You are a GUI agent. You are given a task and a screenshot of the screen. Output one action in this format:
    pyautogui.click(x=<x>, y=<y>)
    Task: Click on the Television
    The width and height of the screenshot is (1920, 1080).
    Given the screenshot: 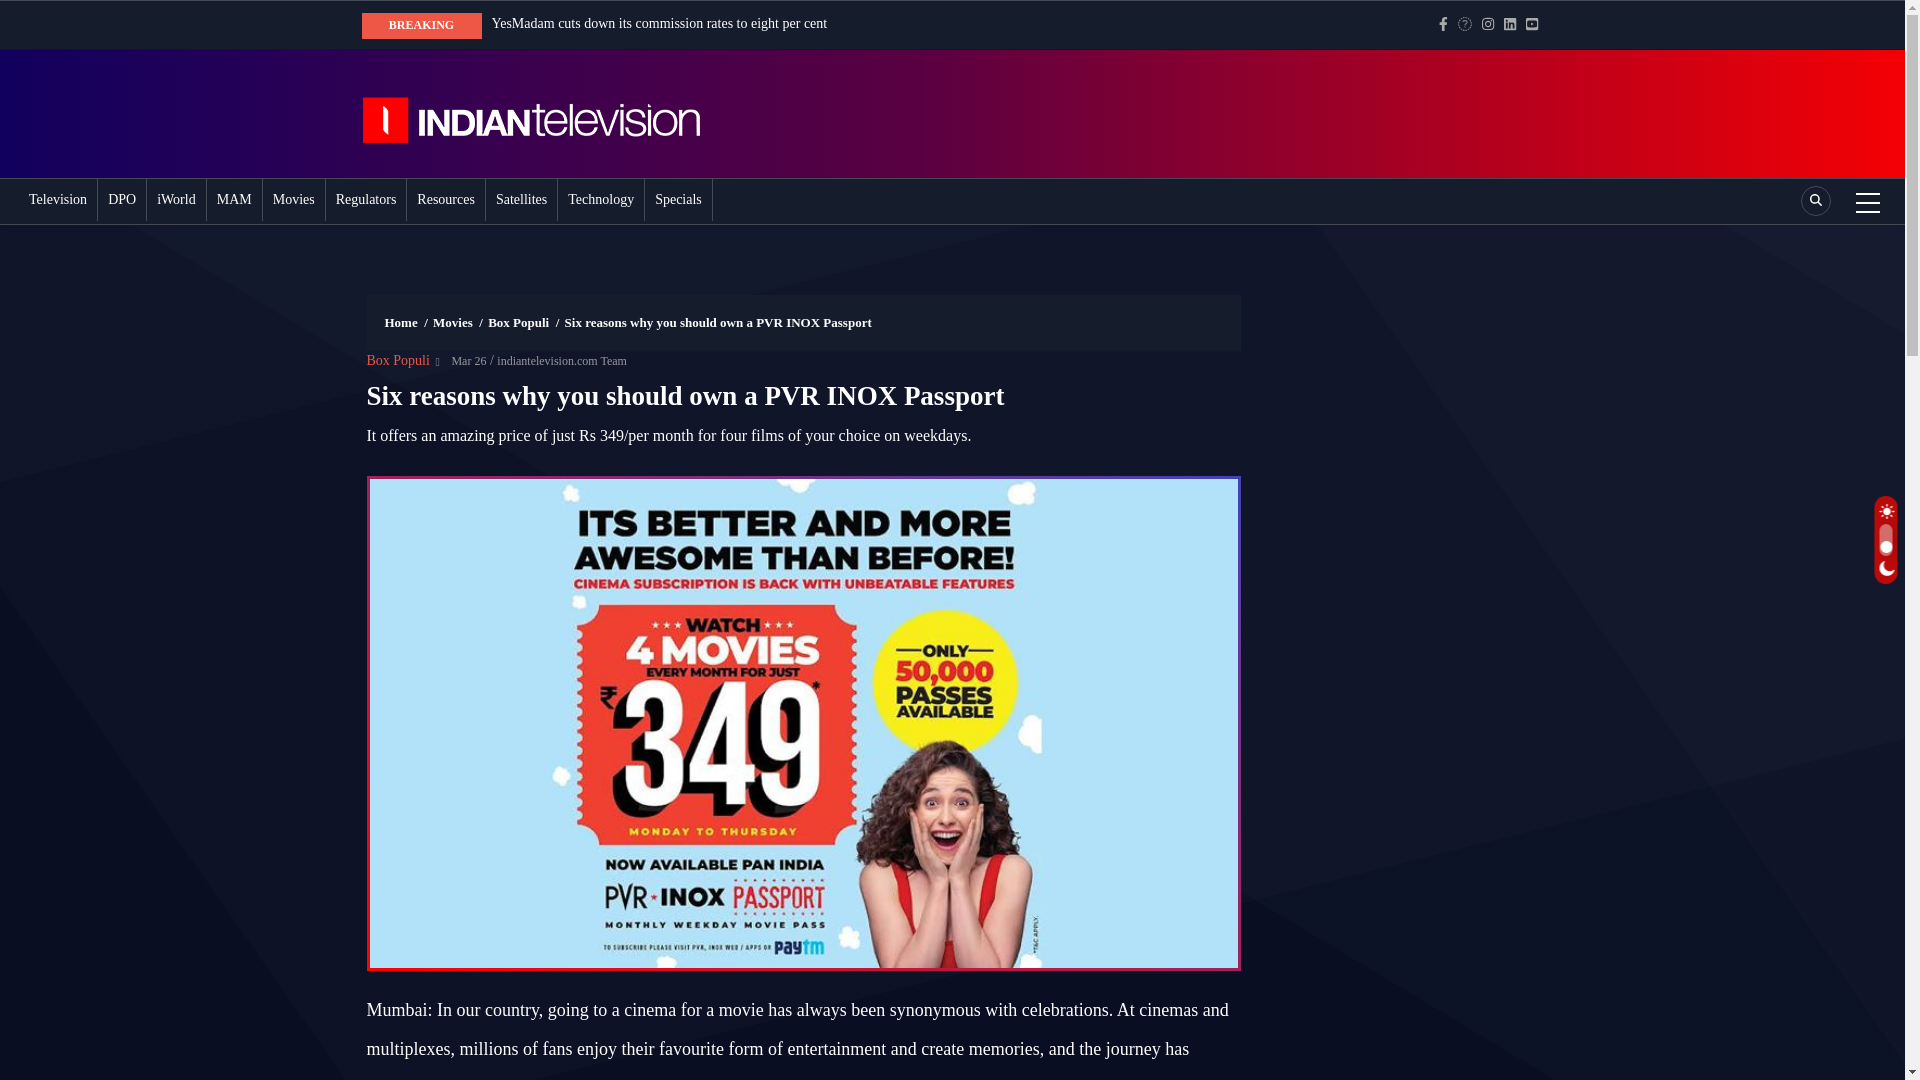 What is the action you would take?
    pyautogui.click(x=57, y=200)
    